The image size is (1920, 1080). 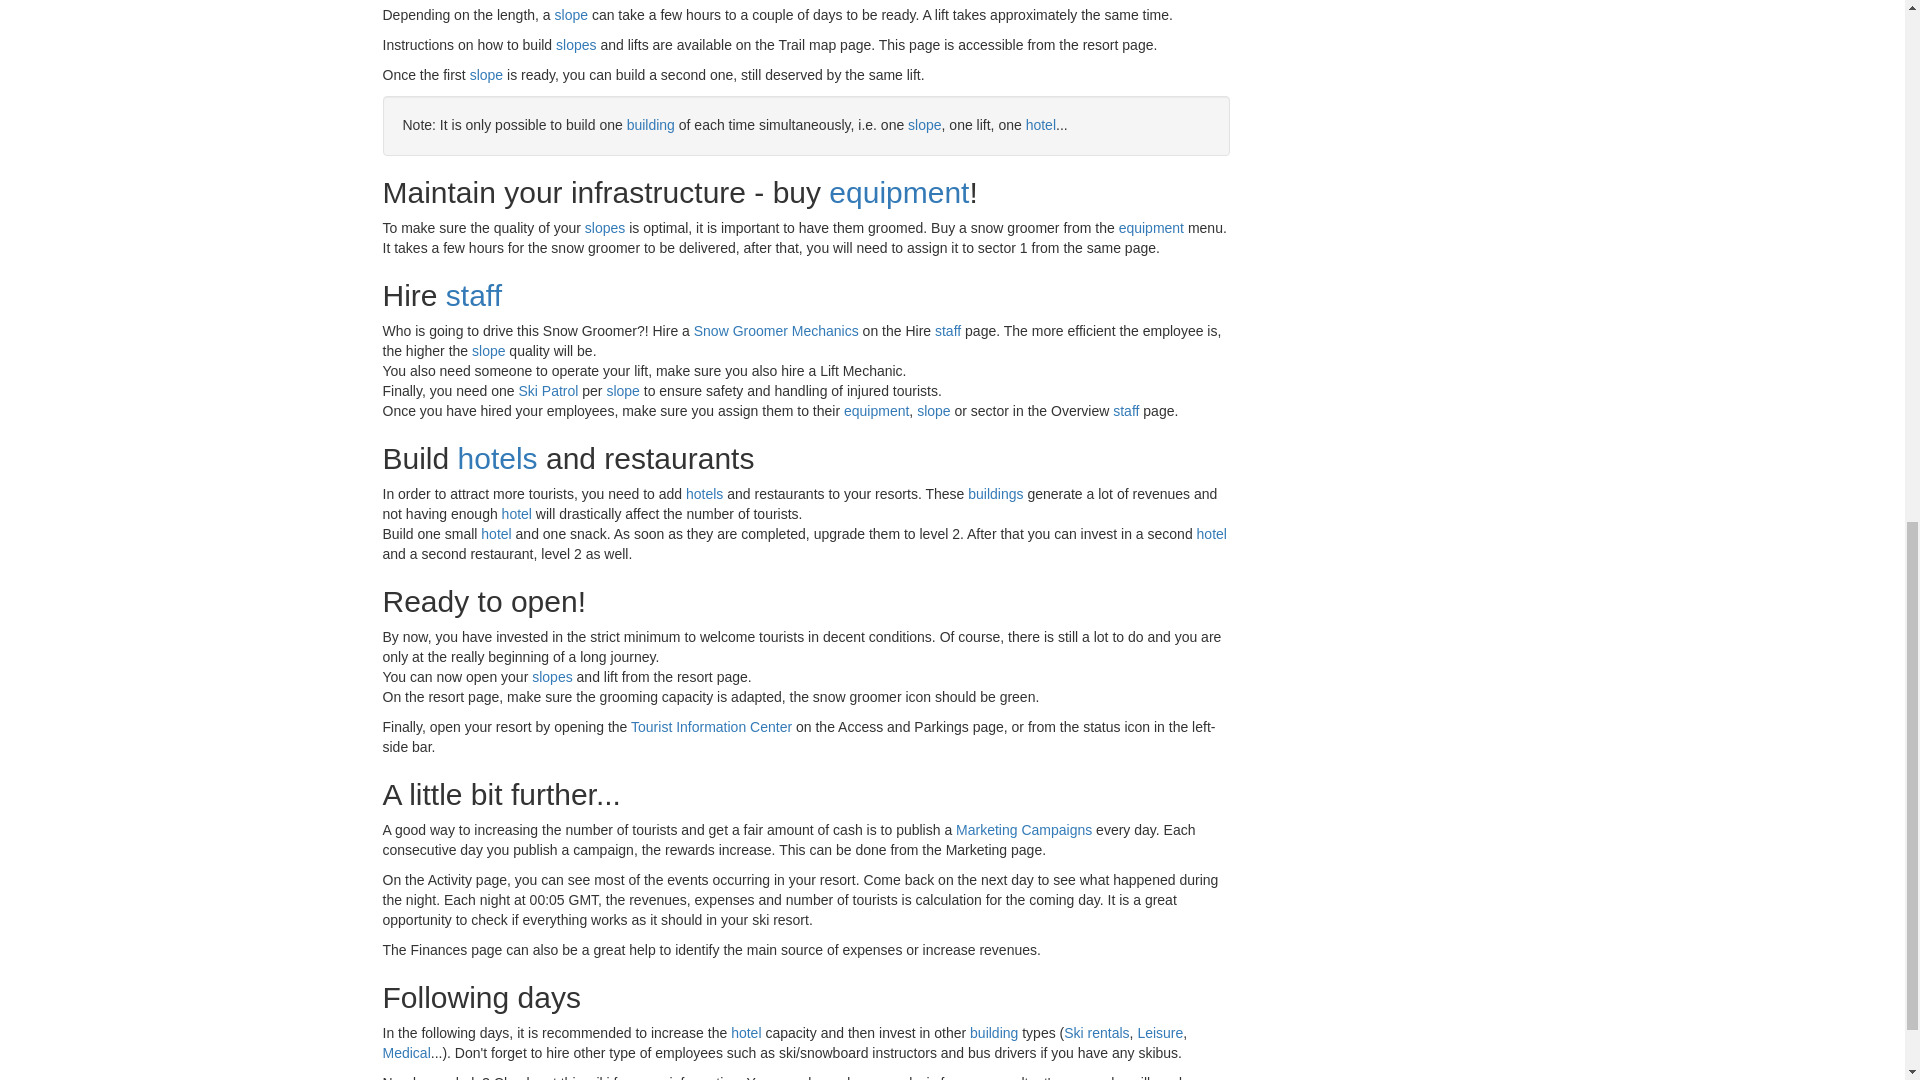 I want to click on slopes, so click(x=576, y=44).